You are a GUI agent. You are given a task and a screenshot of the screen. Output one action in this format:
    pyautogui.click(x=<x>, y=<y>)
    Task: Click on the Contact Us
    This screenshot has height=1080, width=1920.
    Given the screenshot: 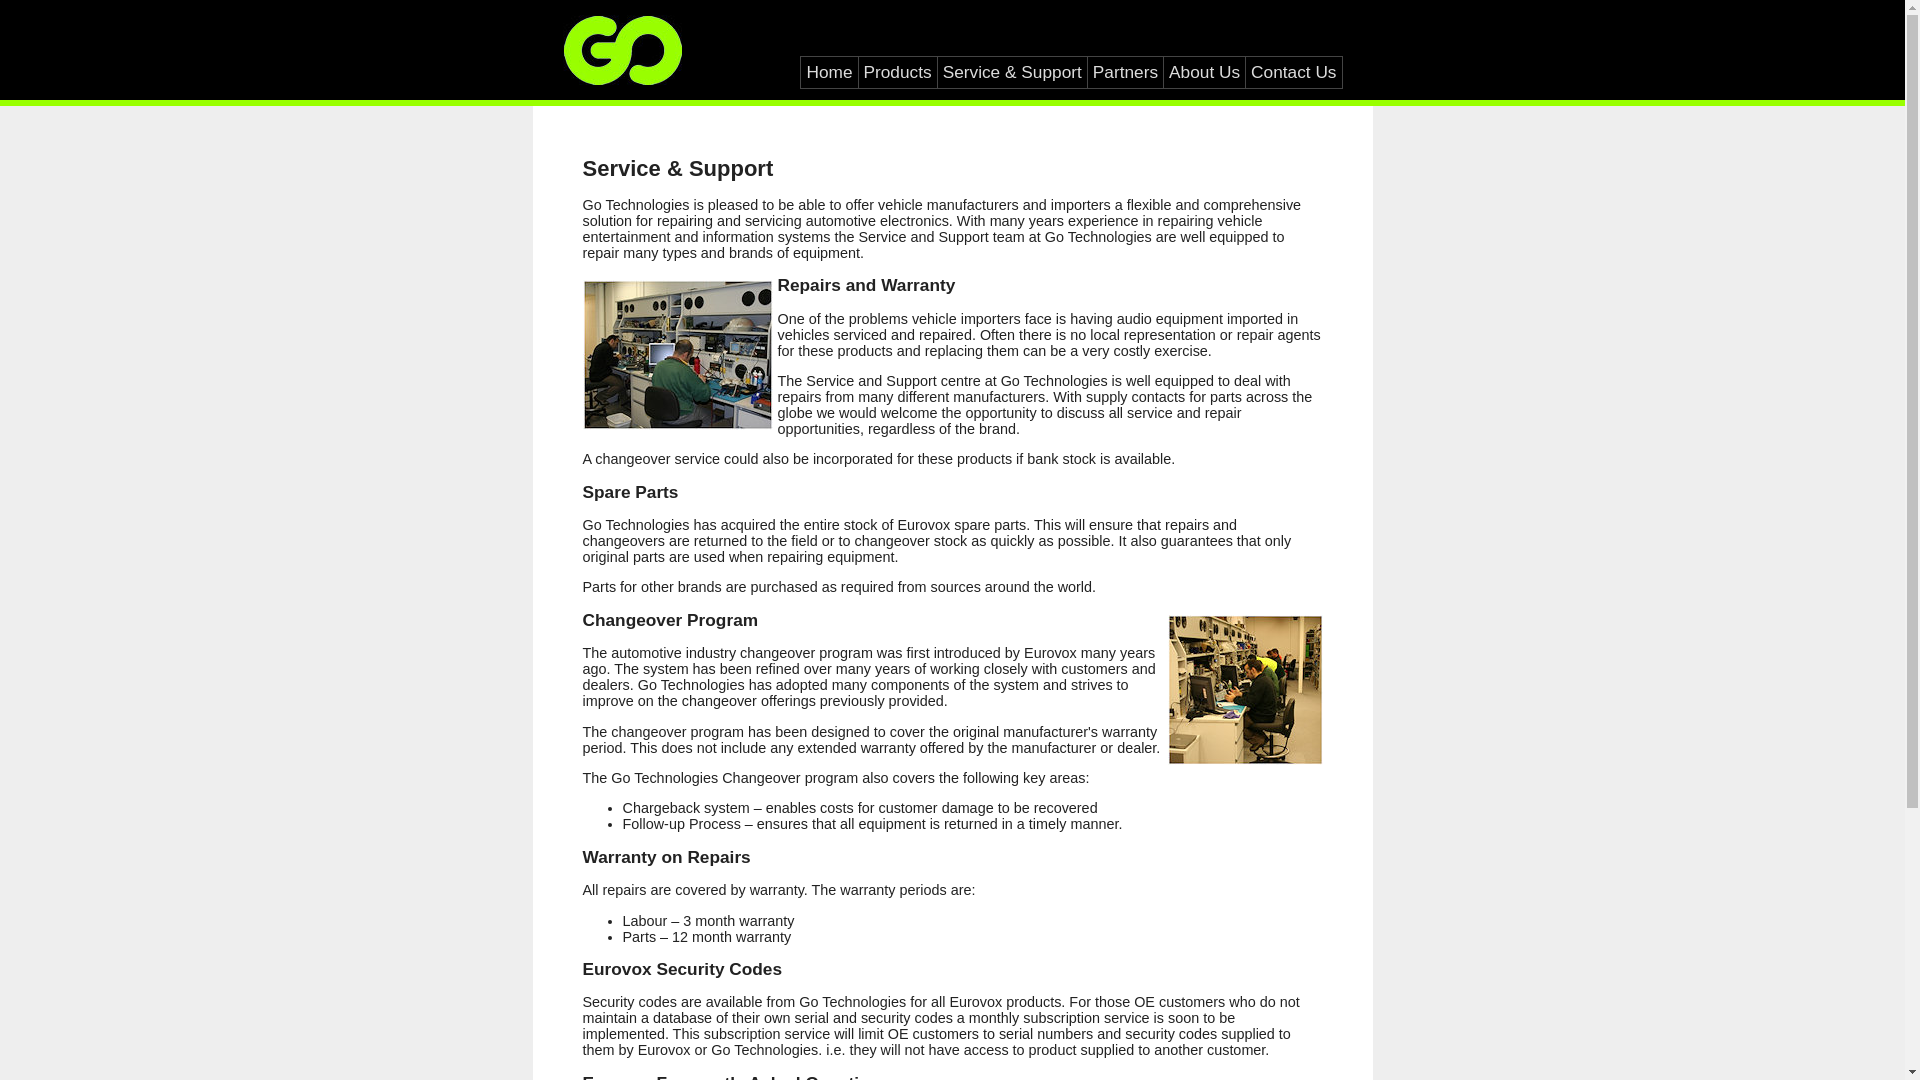 What is the action you would take?
    pyautogui.click(x=1294, y=72)
    